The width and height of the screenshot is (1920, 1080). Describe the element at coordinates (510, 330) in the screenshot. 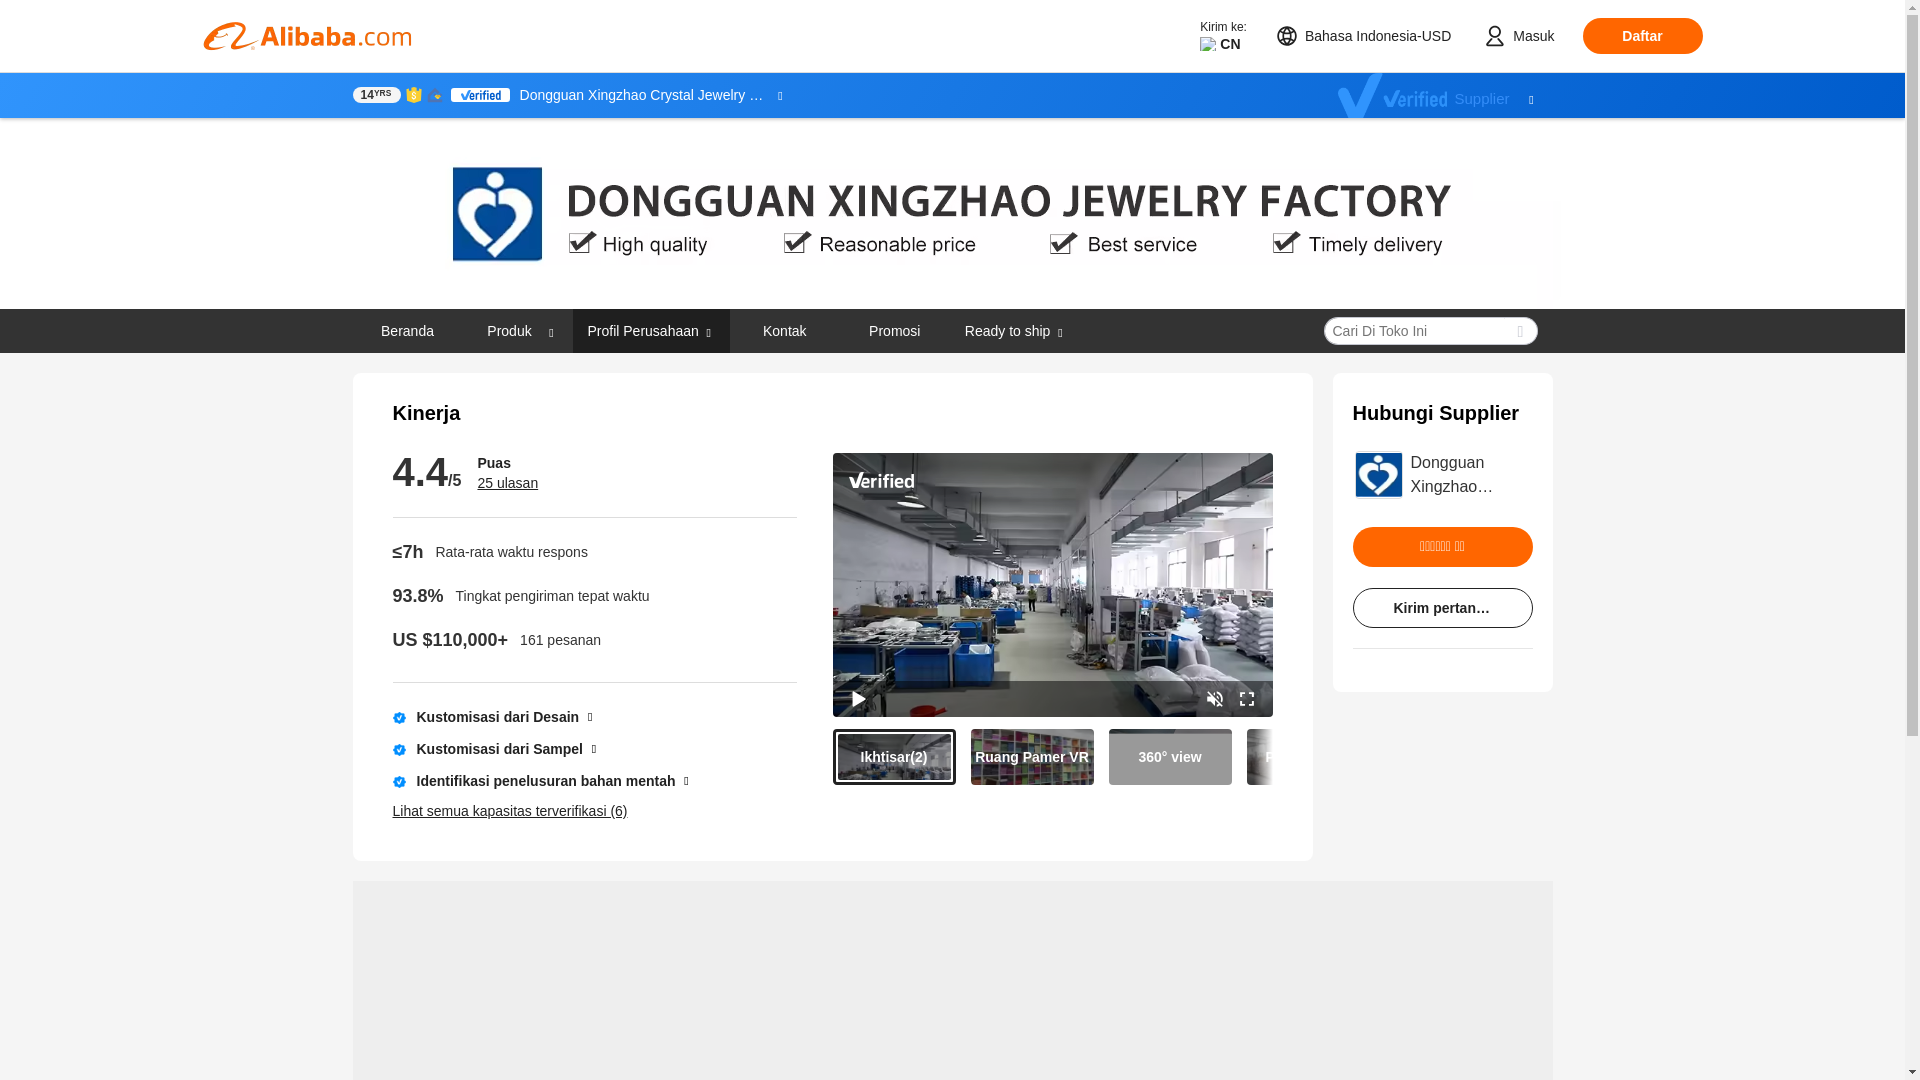

I see `Produk` at that location.